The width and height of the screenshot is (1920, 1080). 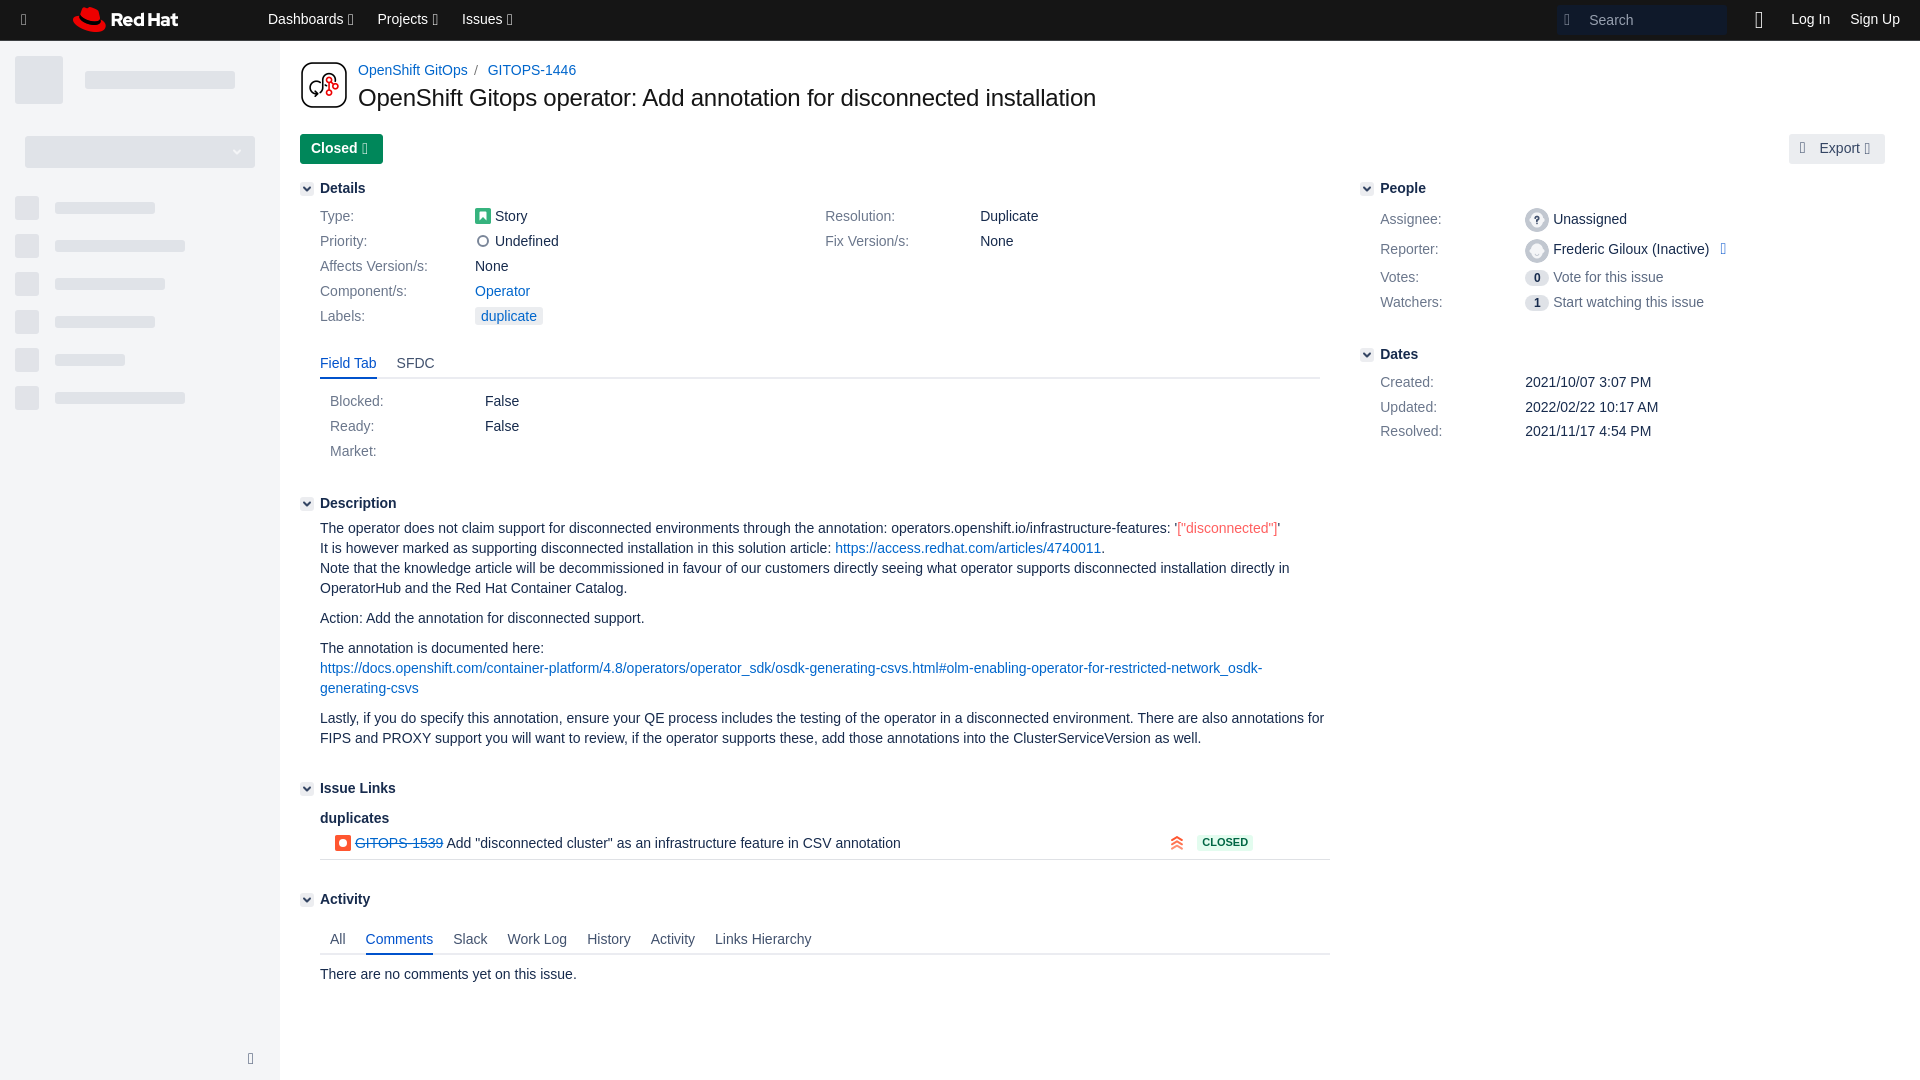 What do you see at coordinates (399, 939) in the screenshot?
I see `Comments` at bounding box center [399, 939].